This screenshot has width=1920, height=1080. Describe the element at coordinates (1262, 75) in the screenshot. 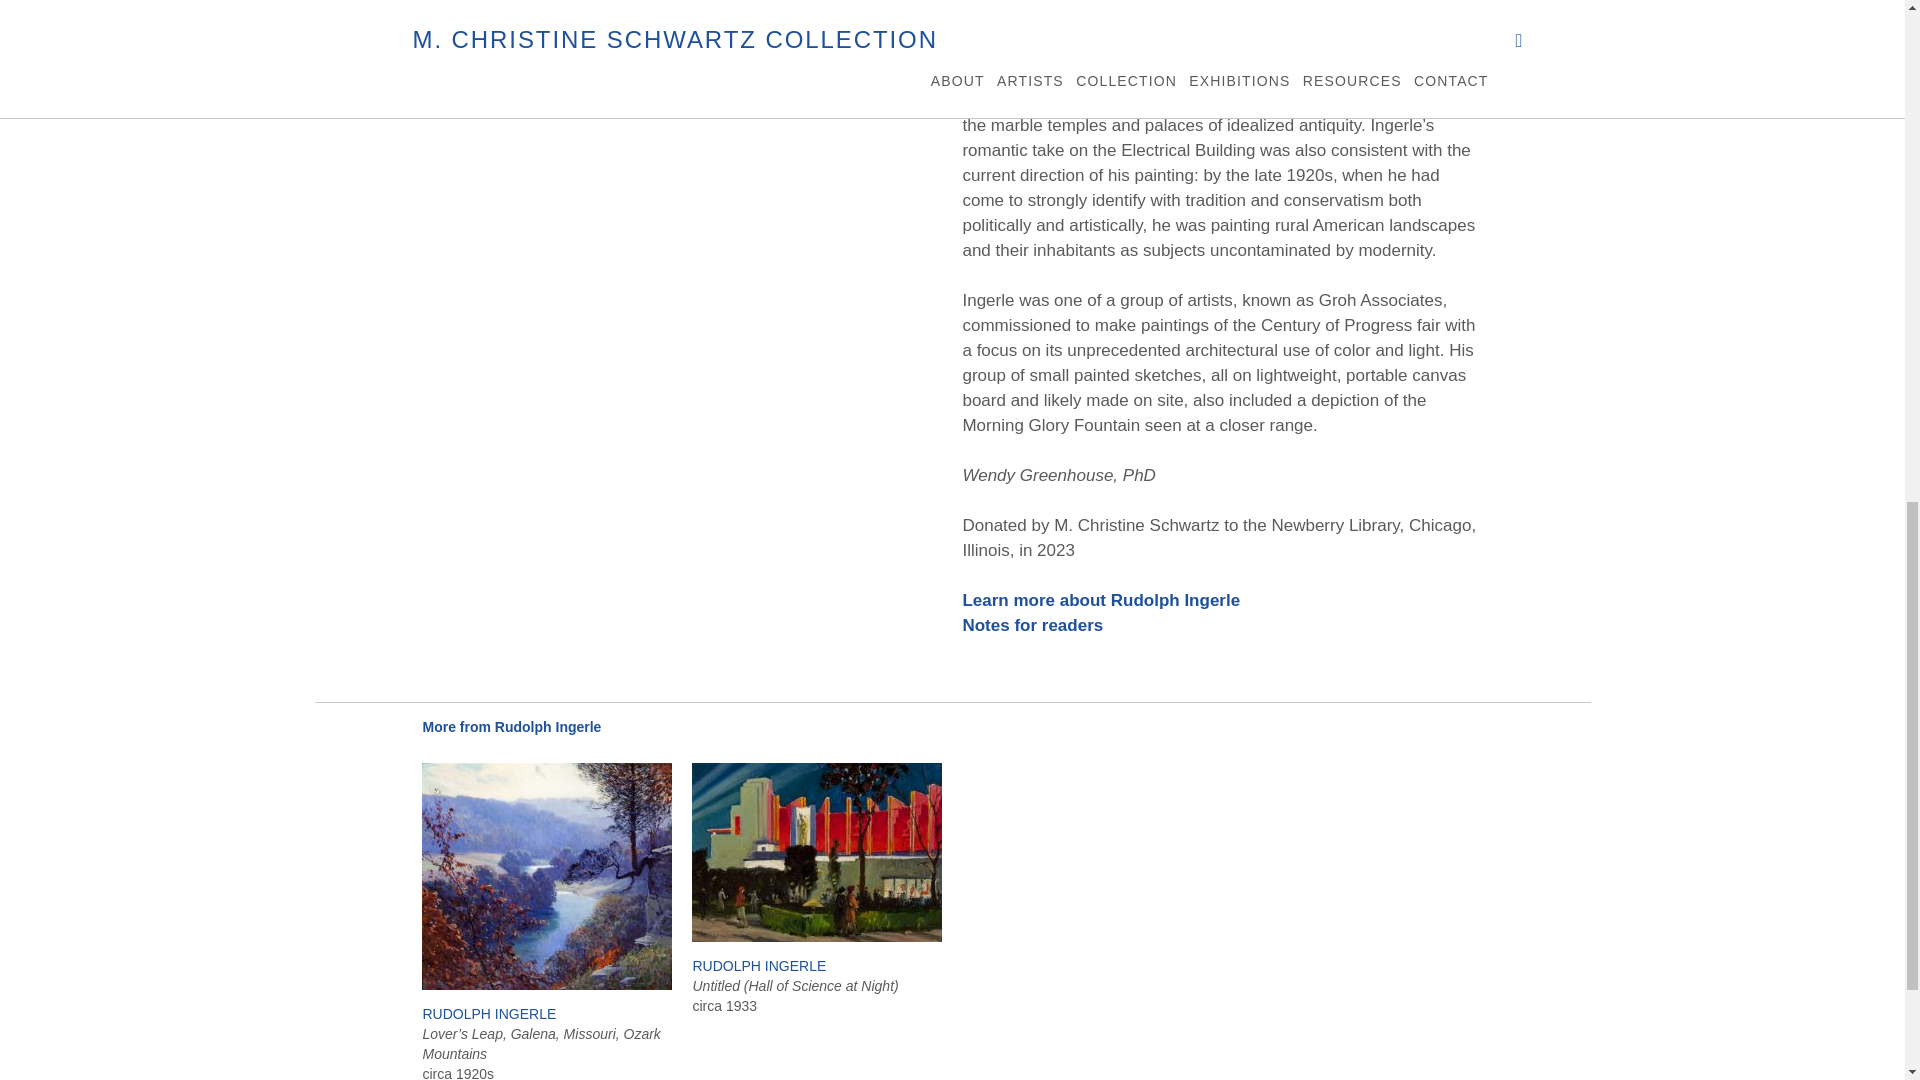

I see `The Fountain, Electrical Building` at that location.